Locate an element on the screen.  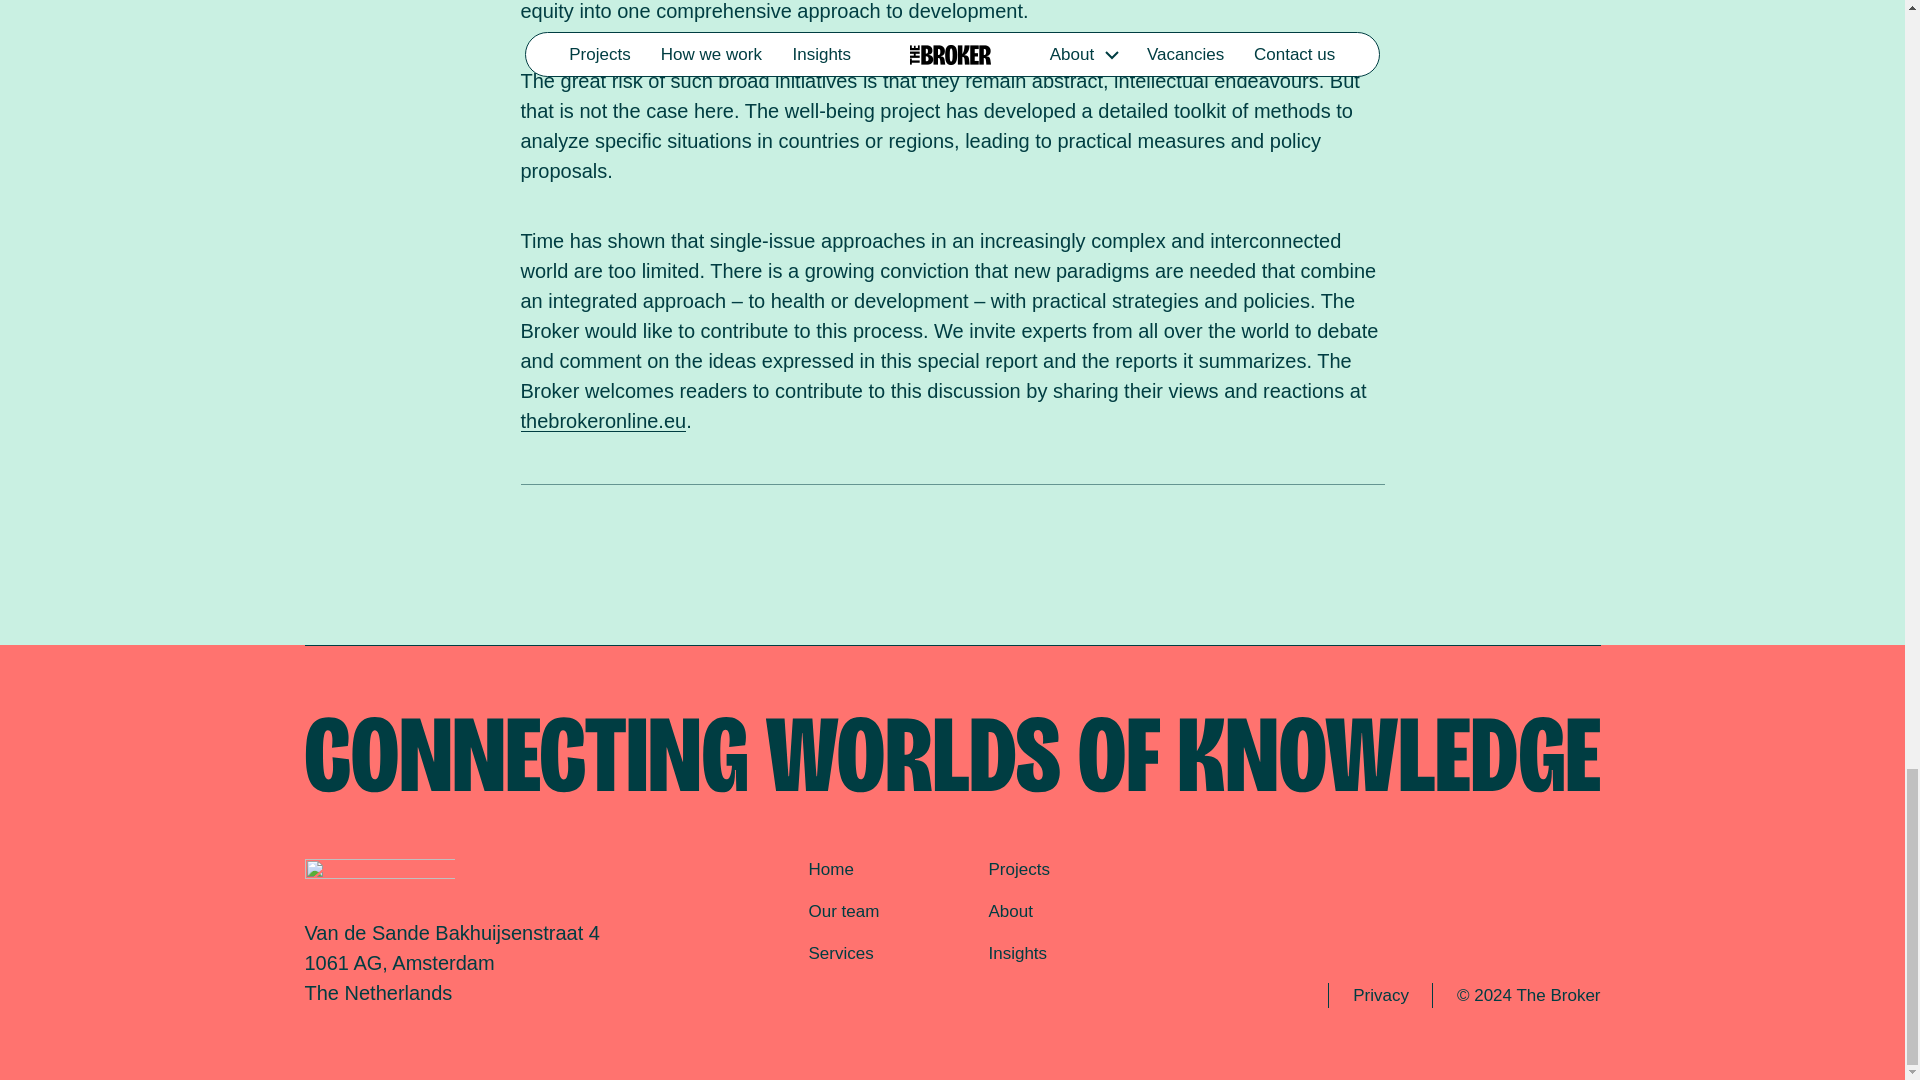
thebrokeronline.eu is located at coordinates (602, 421).